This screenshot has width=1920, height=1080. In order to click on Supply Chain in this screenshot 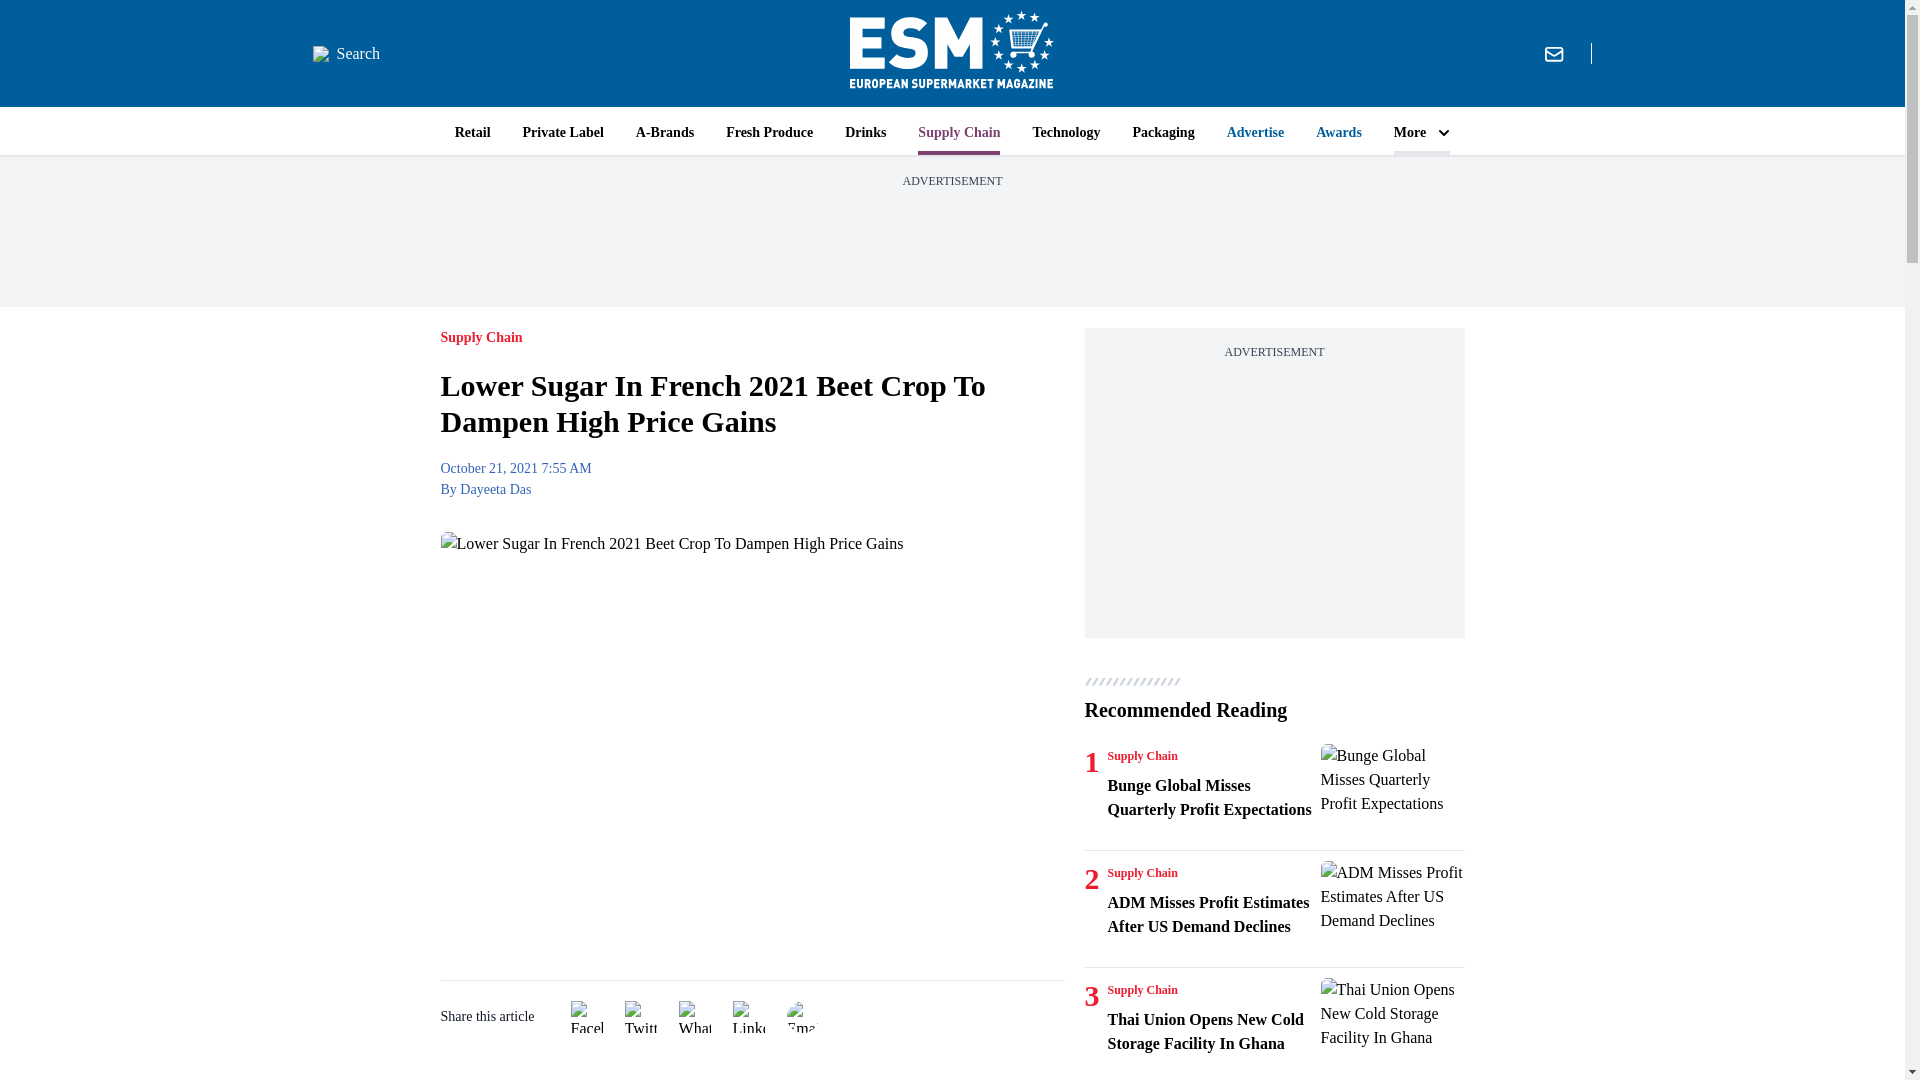, I will do `click(1142, 989)`.